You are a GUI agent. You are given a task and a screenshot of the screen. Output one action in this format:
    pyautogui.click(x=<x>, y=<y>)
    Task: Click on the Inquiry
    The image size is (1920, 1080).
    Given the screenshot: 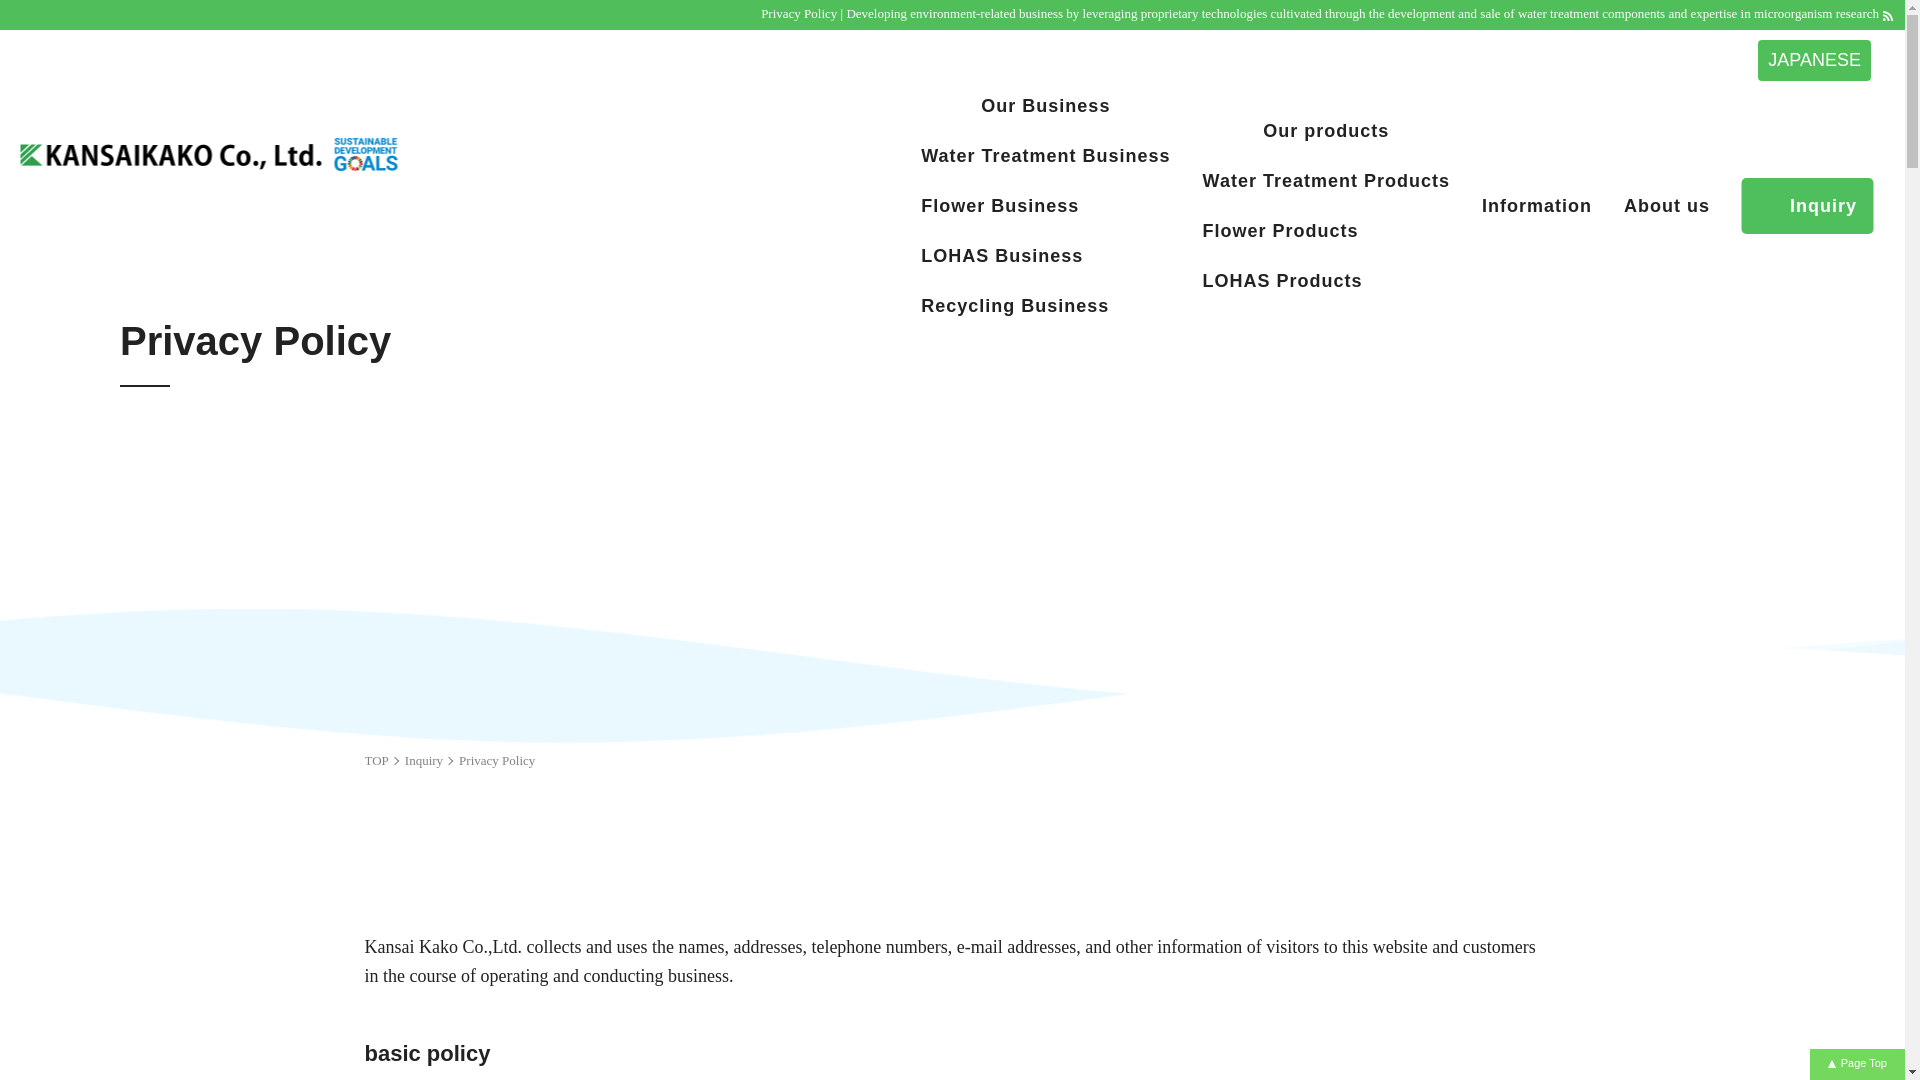 What is the action you would take?
    pyautogui.click(x=424, y=760)
    